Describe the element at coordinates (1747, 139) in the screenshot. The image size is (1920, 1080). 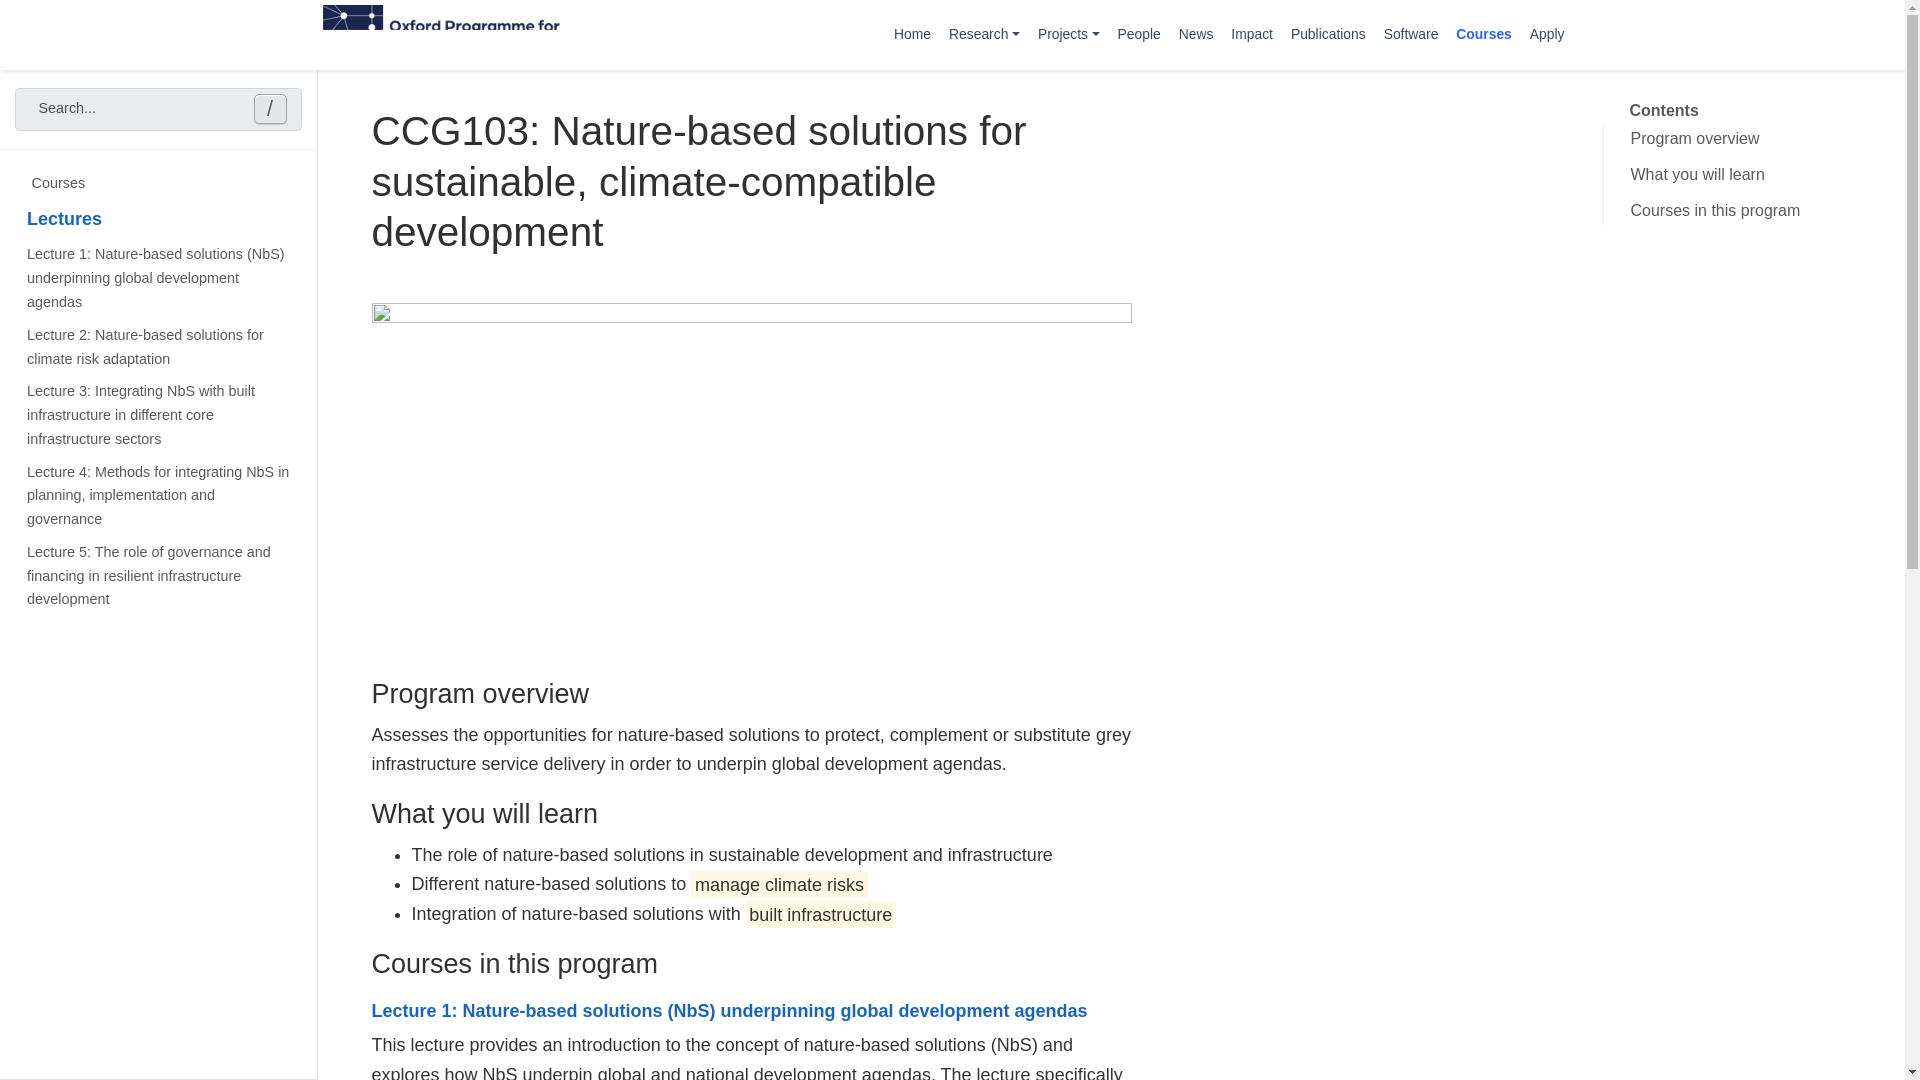
I see `Program overview` at that location.